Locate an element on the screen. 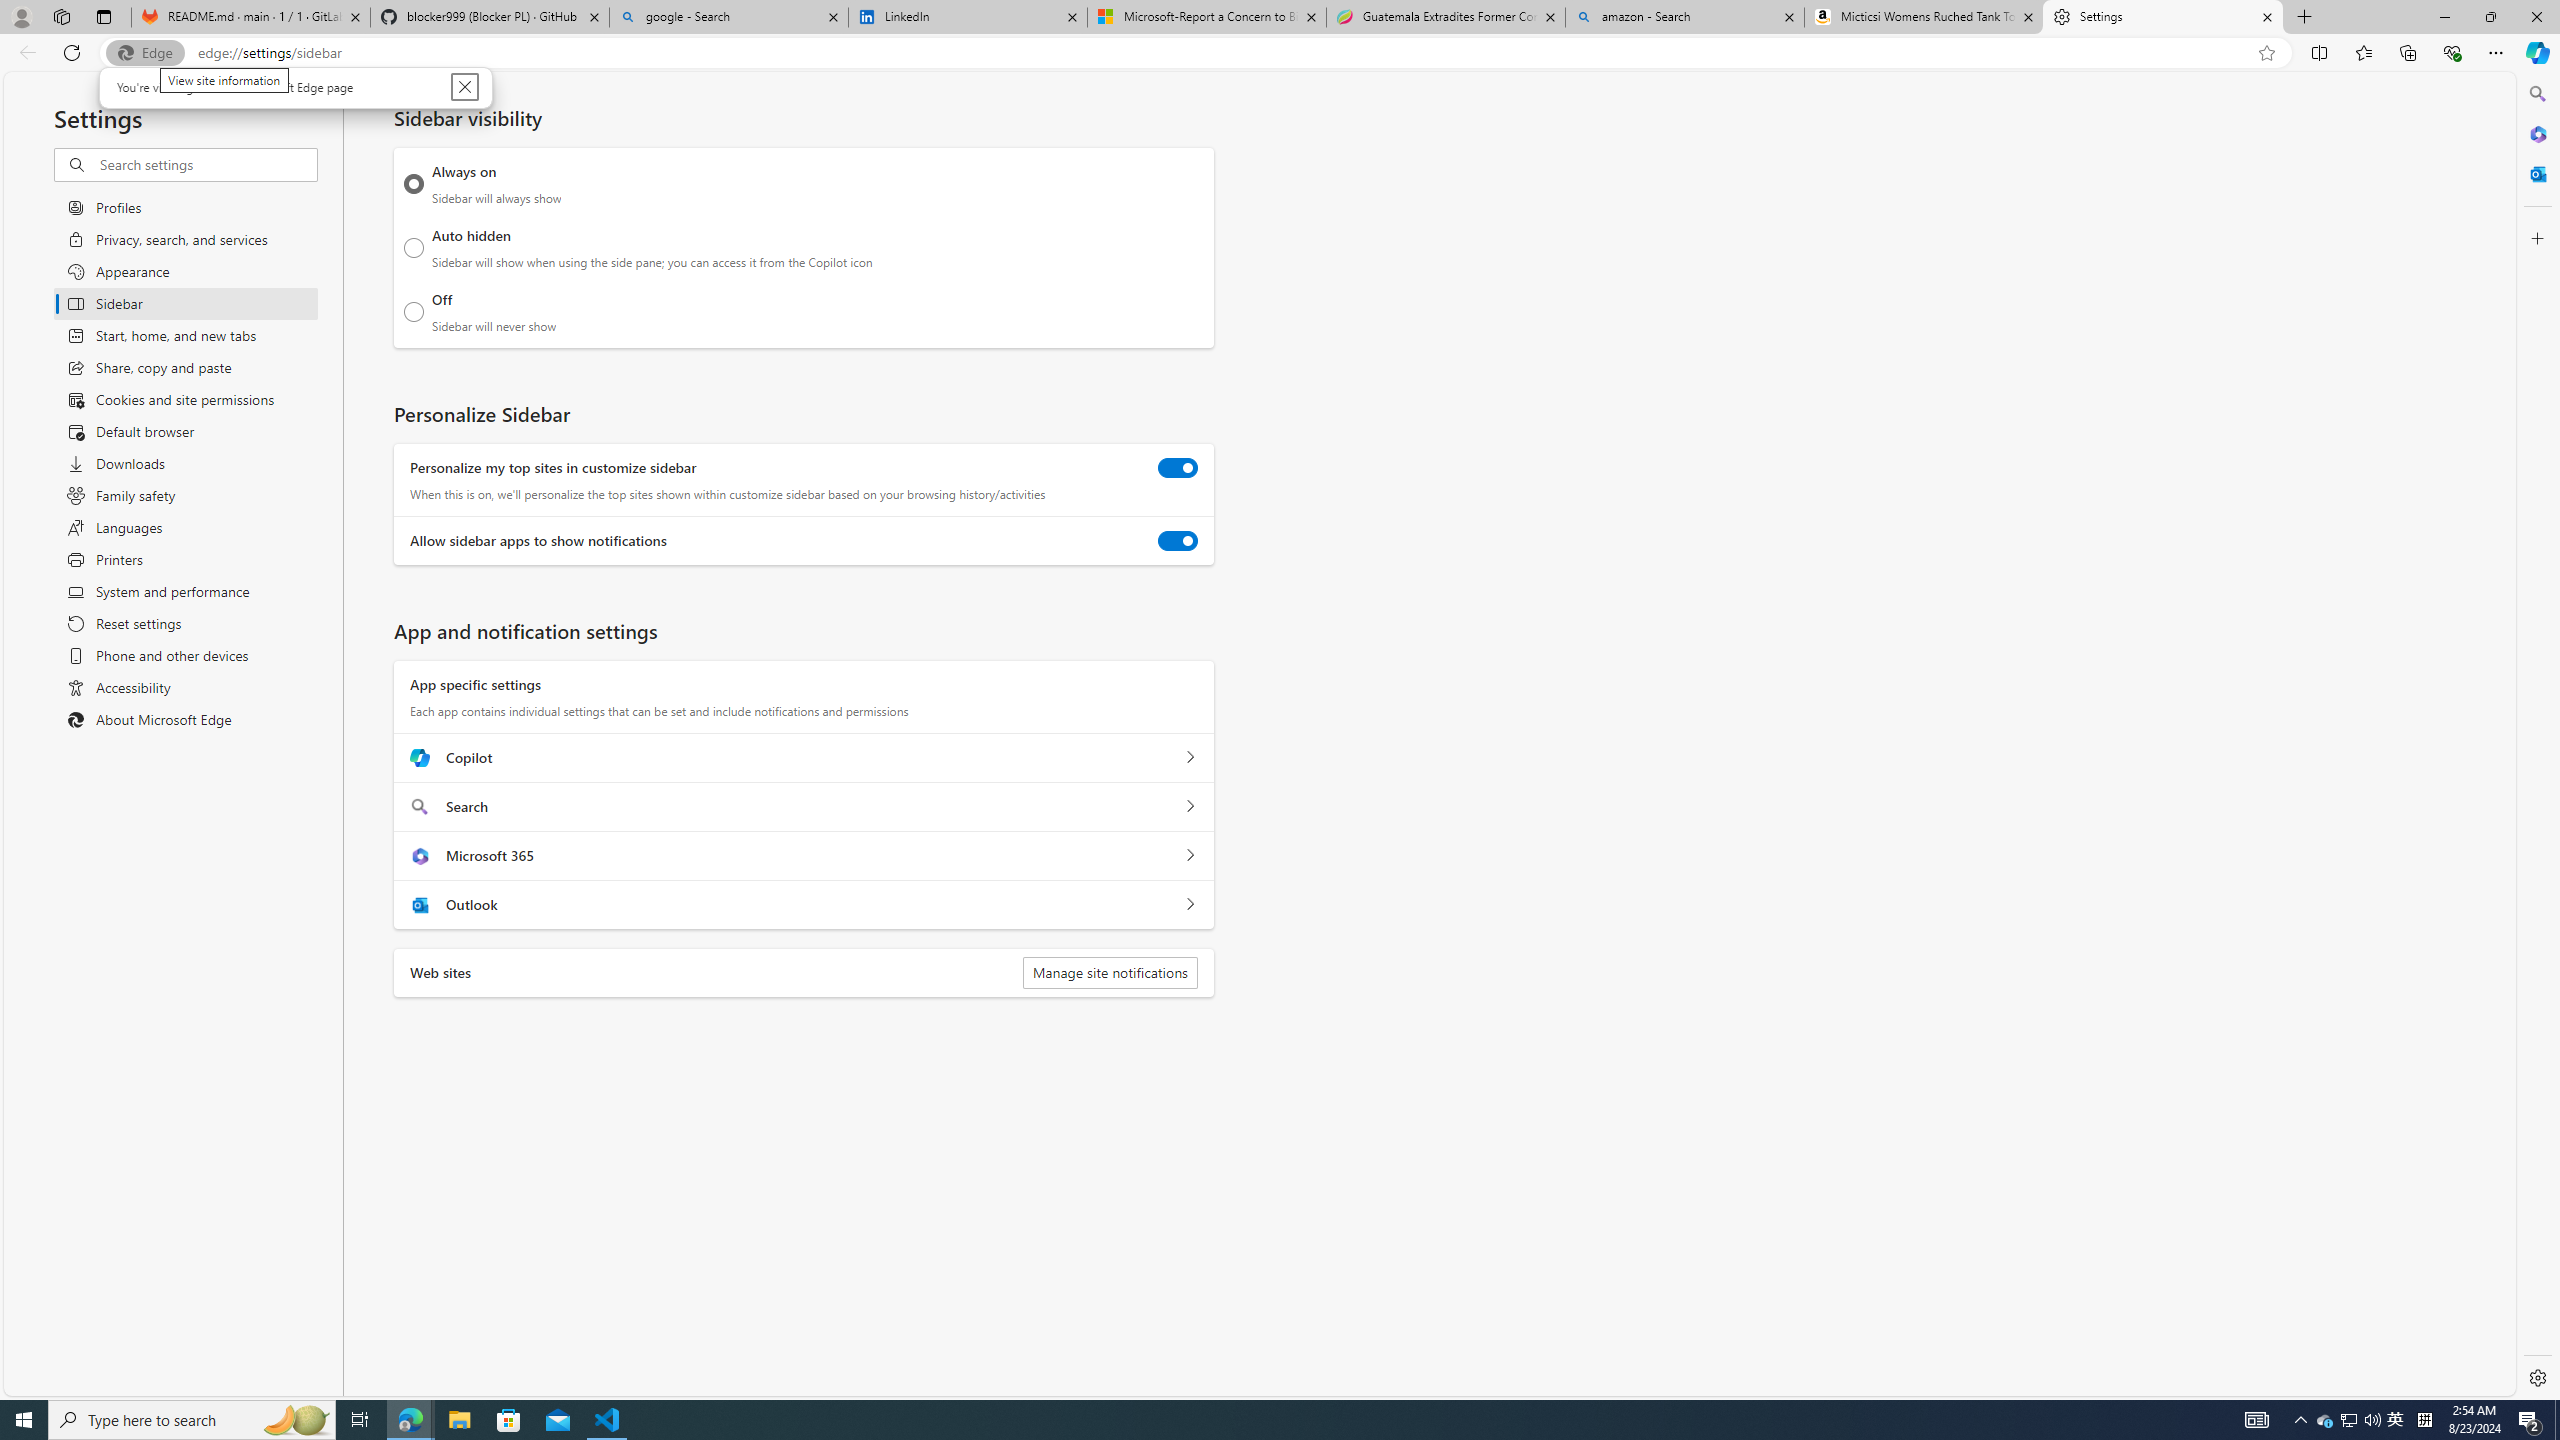 This screenshot has height=1440, width=2560. Search settings is located at coordinates (414, 184).